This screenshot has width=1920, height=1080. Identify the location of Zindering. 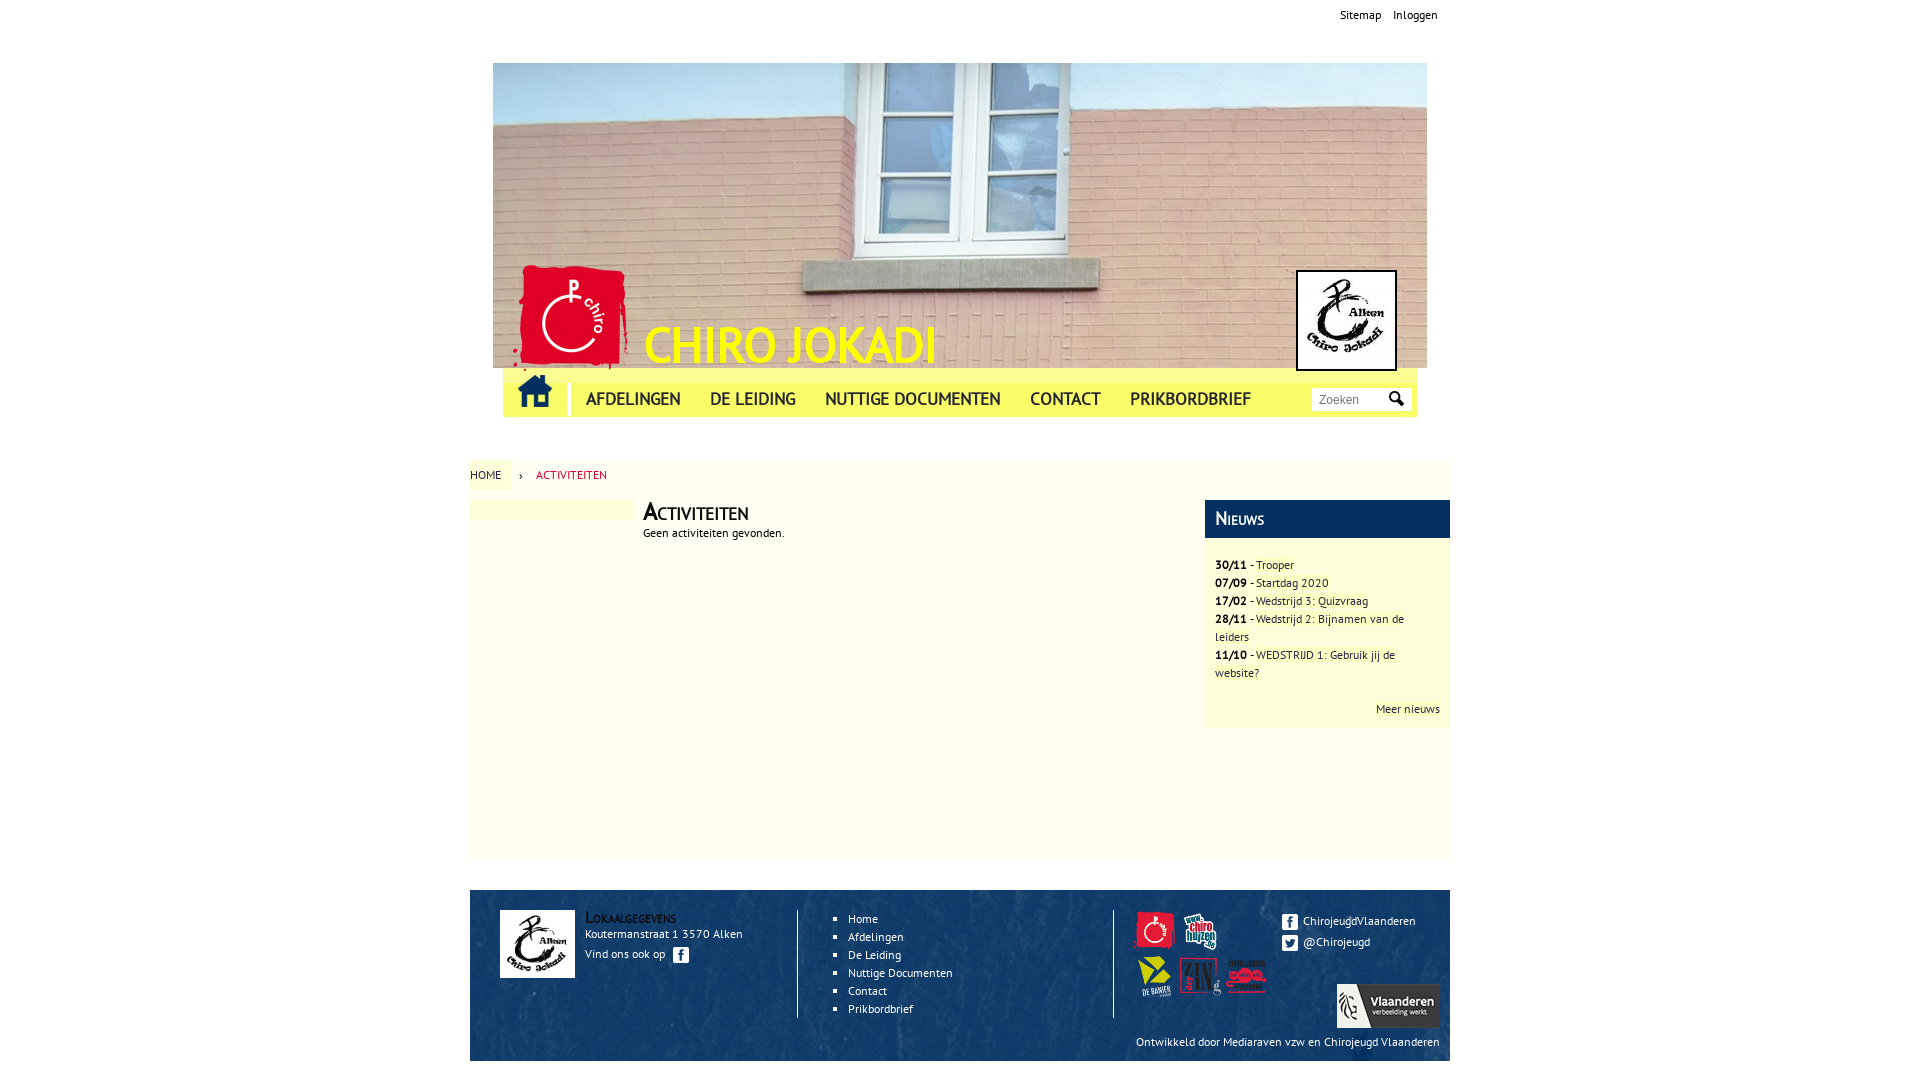
(1200, 976).